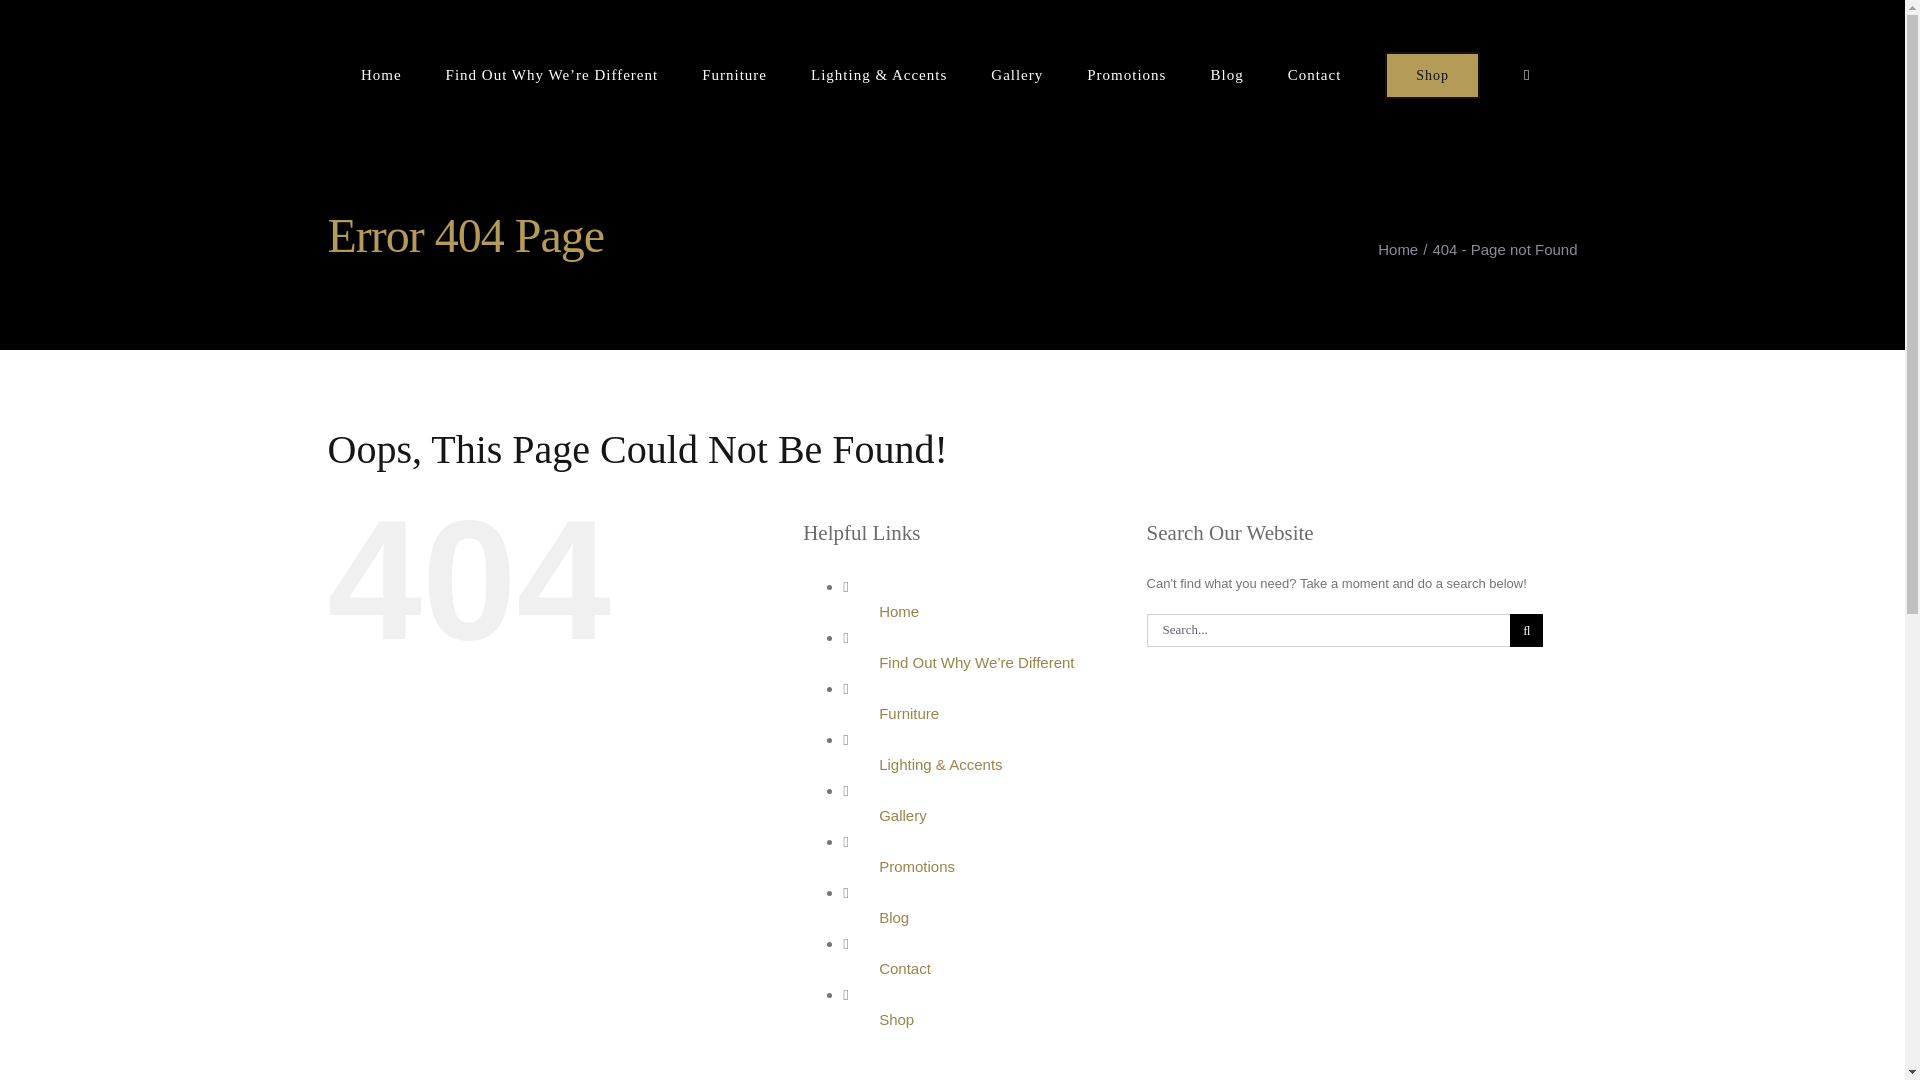  I want to click on Promotions, so click(916, 866).